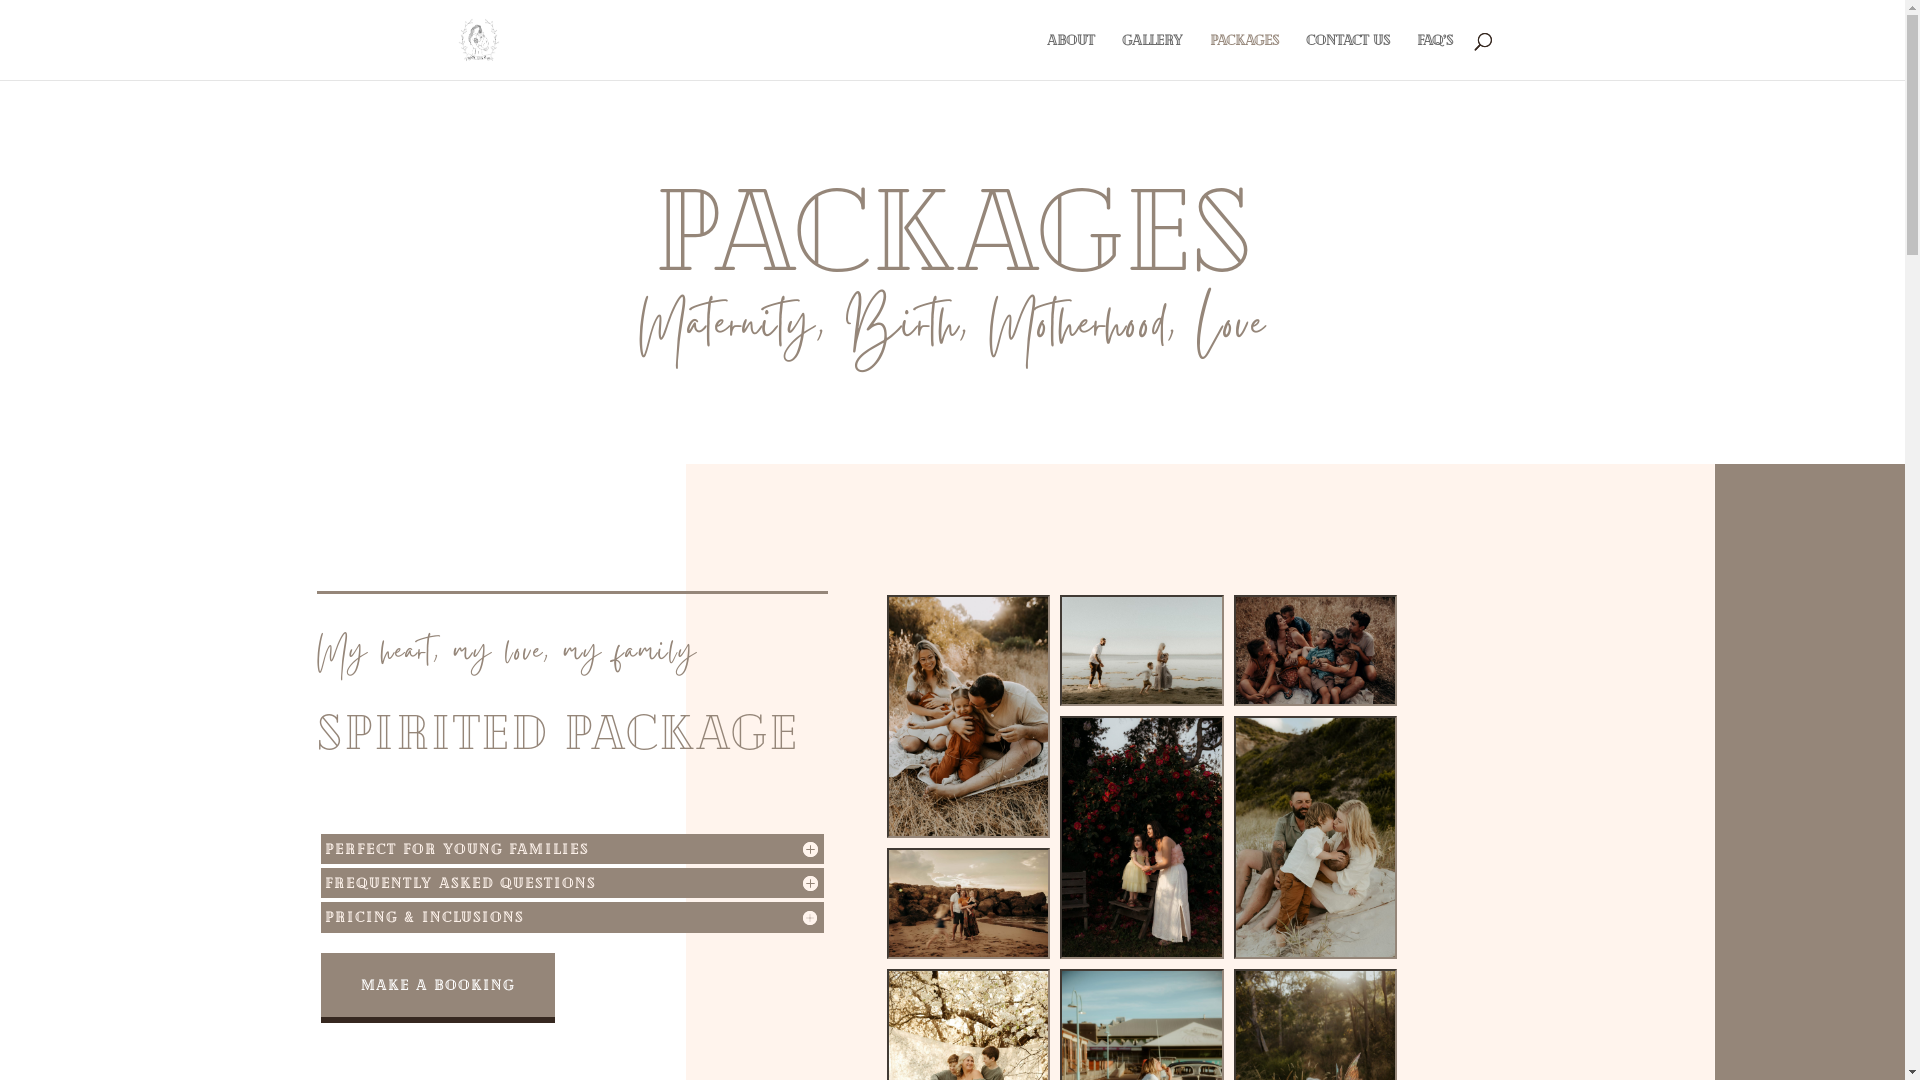  What do you see at coordinates (1152, 56) in the screenshot?
I see `Gallery` at bounding box center [1152, 56].